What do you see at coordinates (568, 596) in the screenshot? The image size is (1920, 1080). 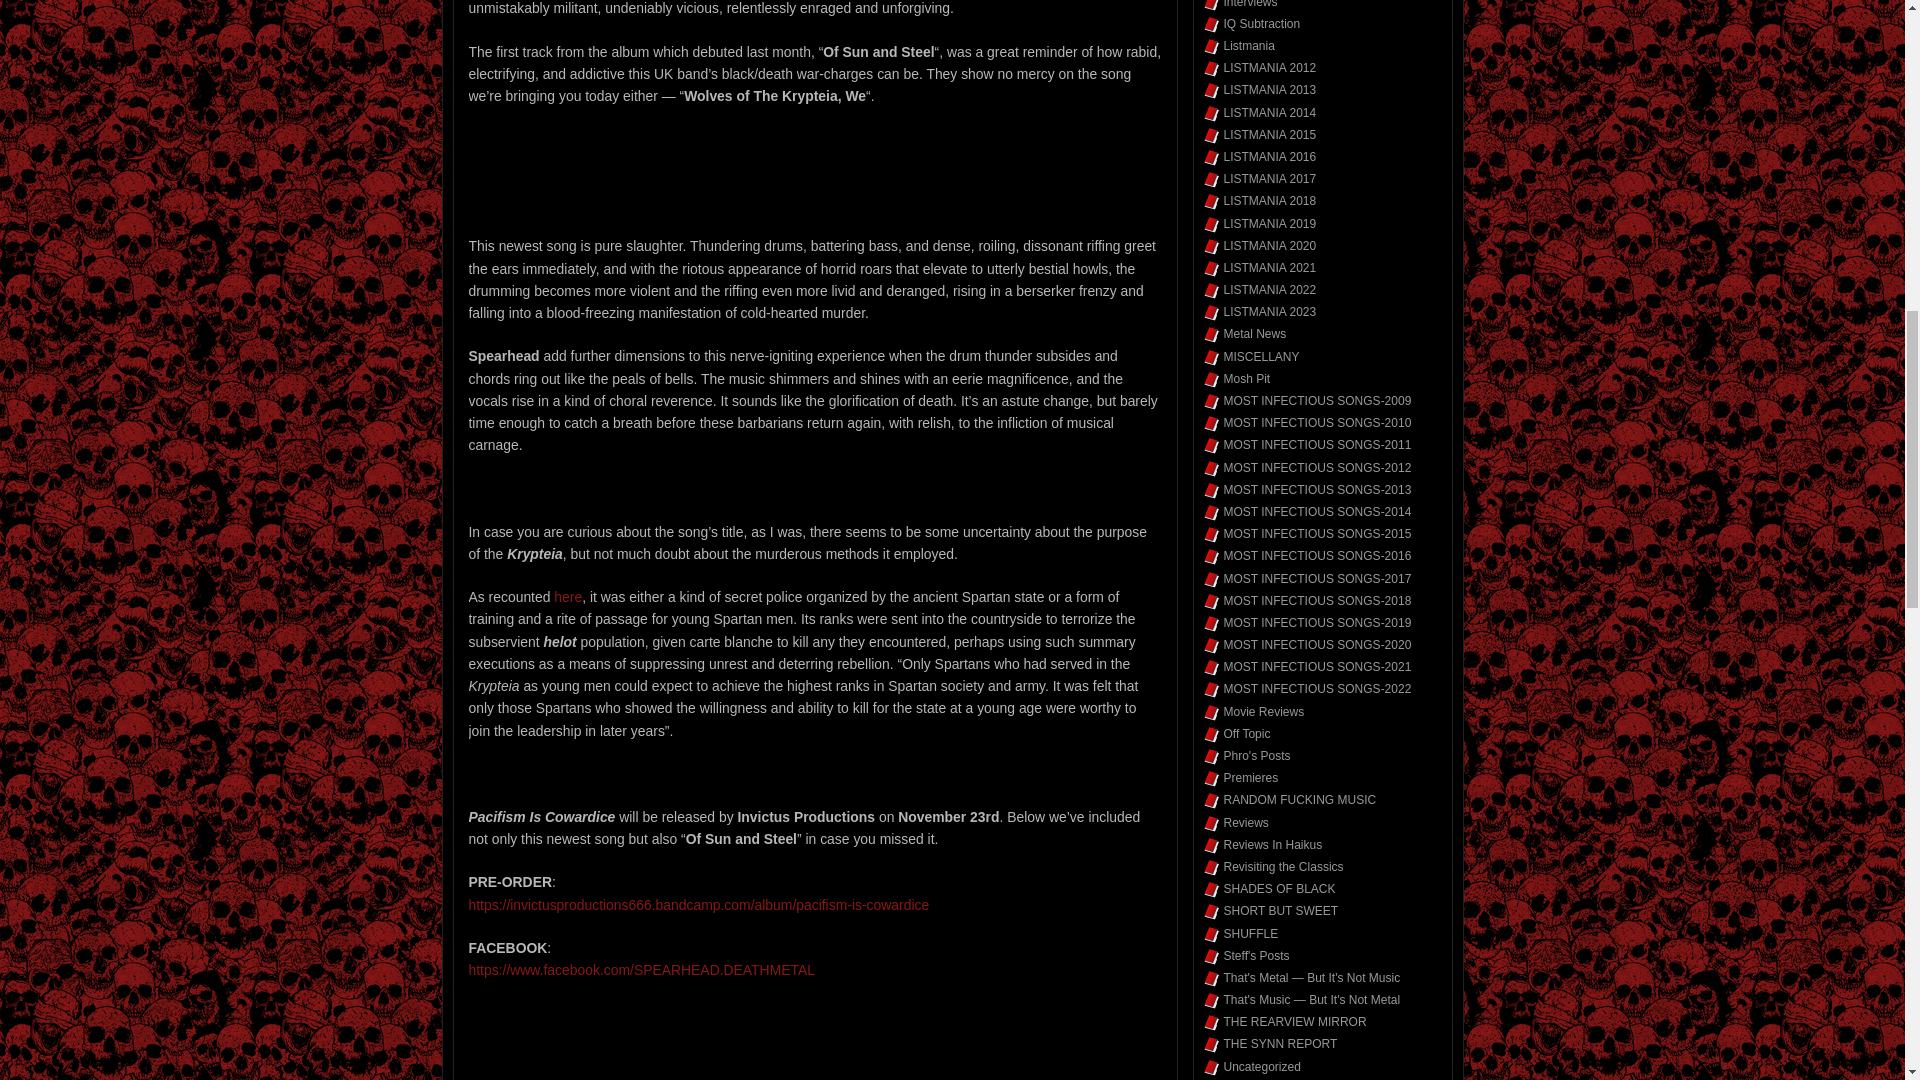 I see `here` at bounding box center [568, 596].